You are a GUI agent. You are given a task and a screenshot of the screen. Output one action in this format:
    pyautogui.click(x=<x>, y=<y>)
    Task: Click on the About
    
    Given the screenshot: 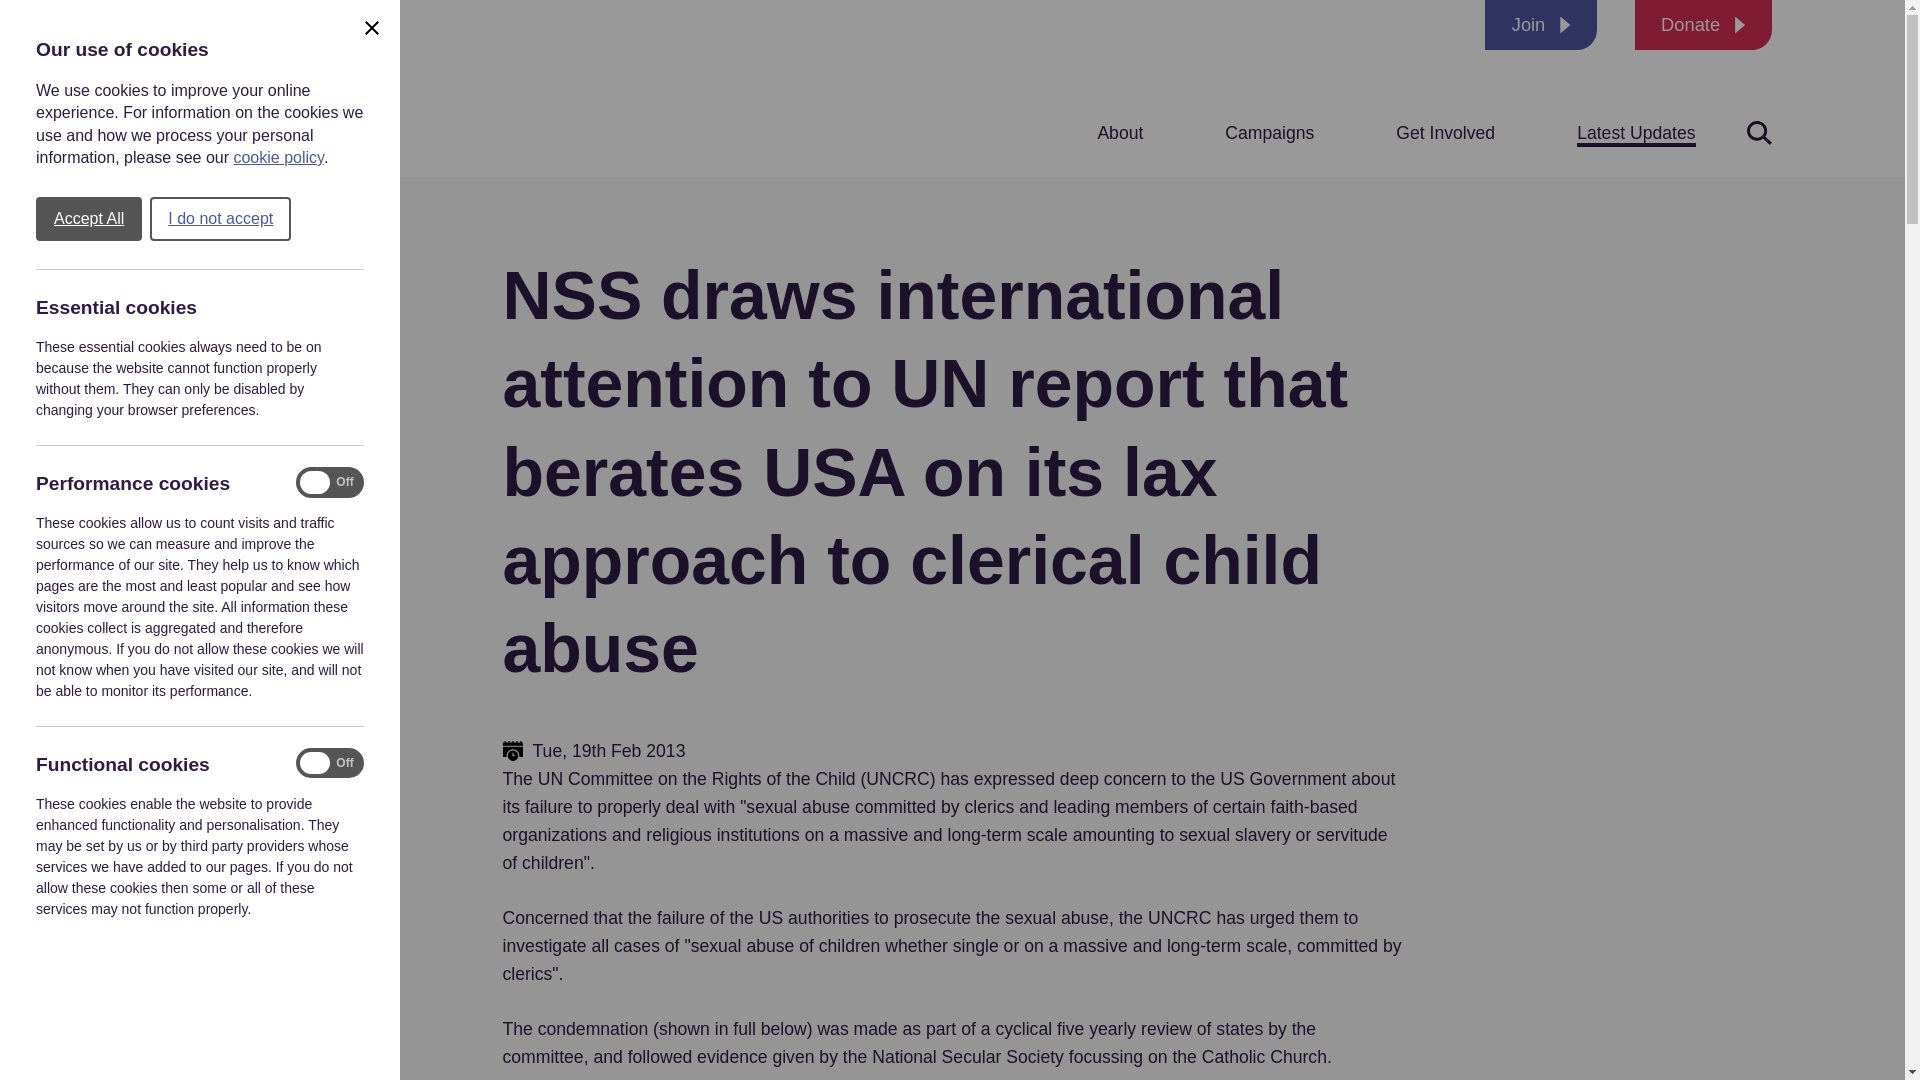 What is the action you would take?
    pyautogui.click(x=1119, y=132)
    